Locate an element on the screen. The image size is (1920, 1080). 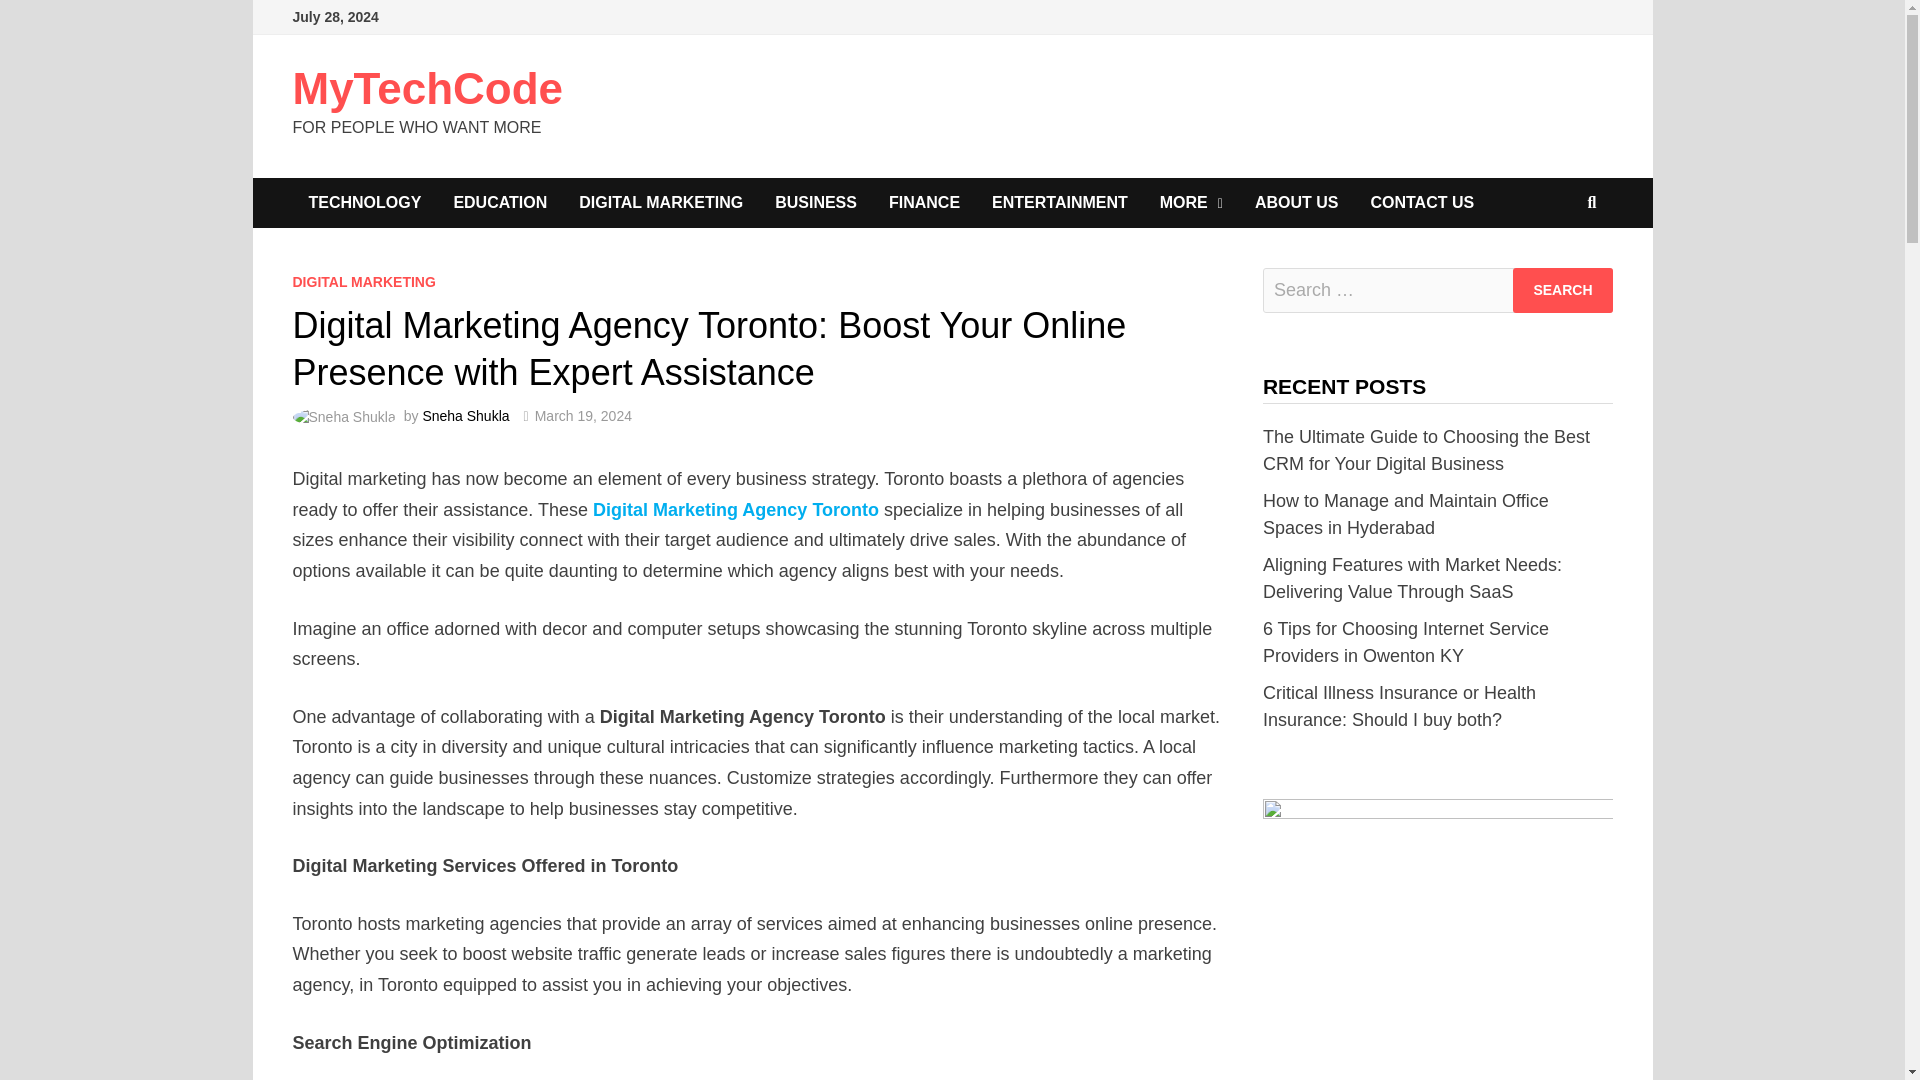
BUSINESS is located at coordinates (816, 202).